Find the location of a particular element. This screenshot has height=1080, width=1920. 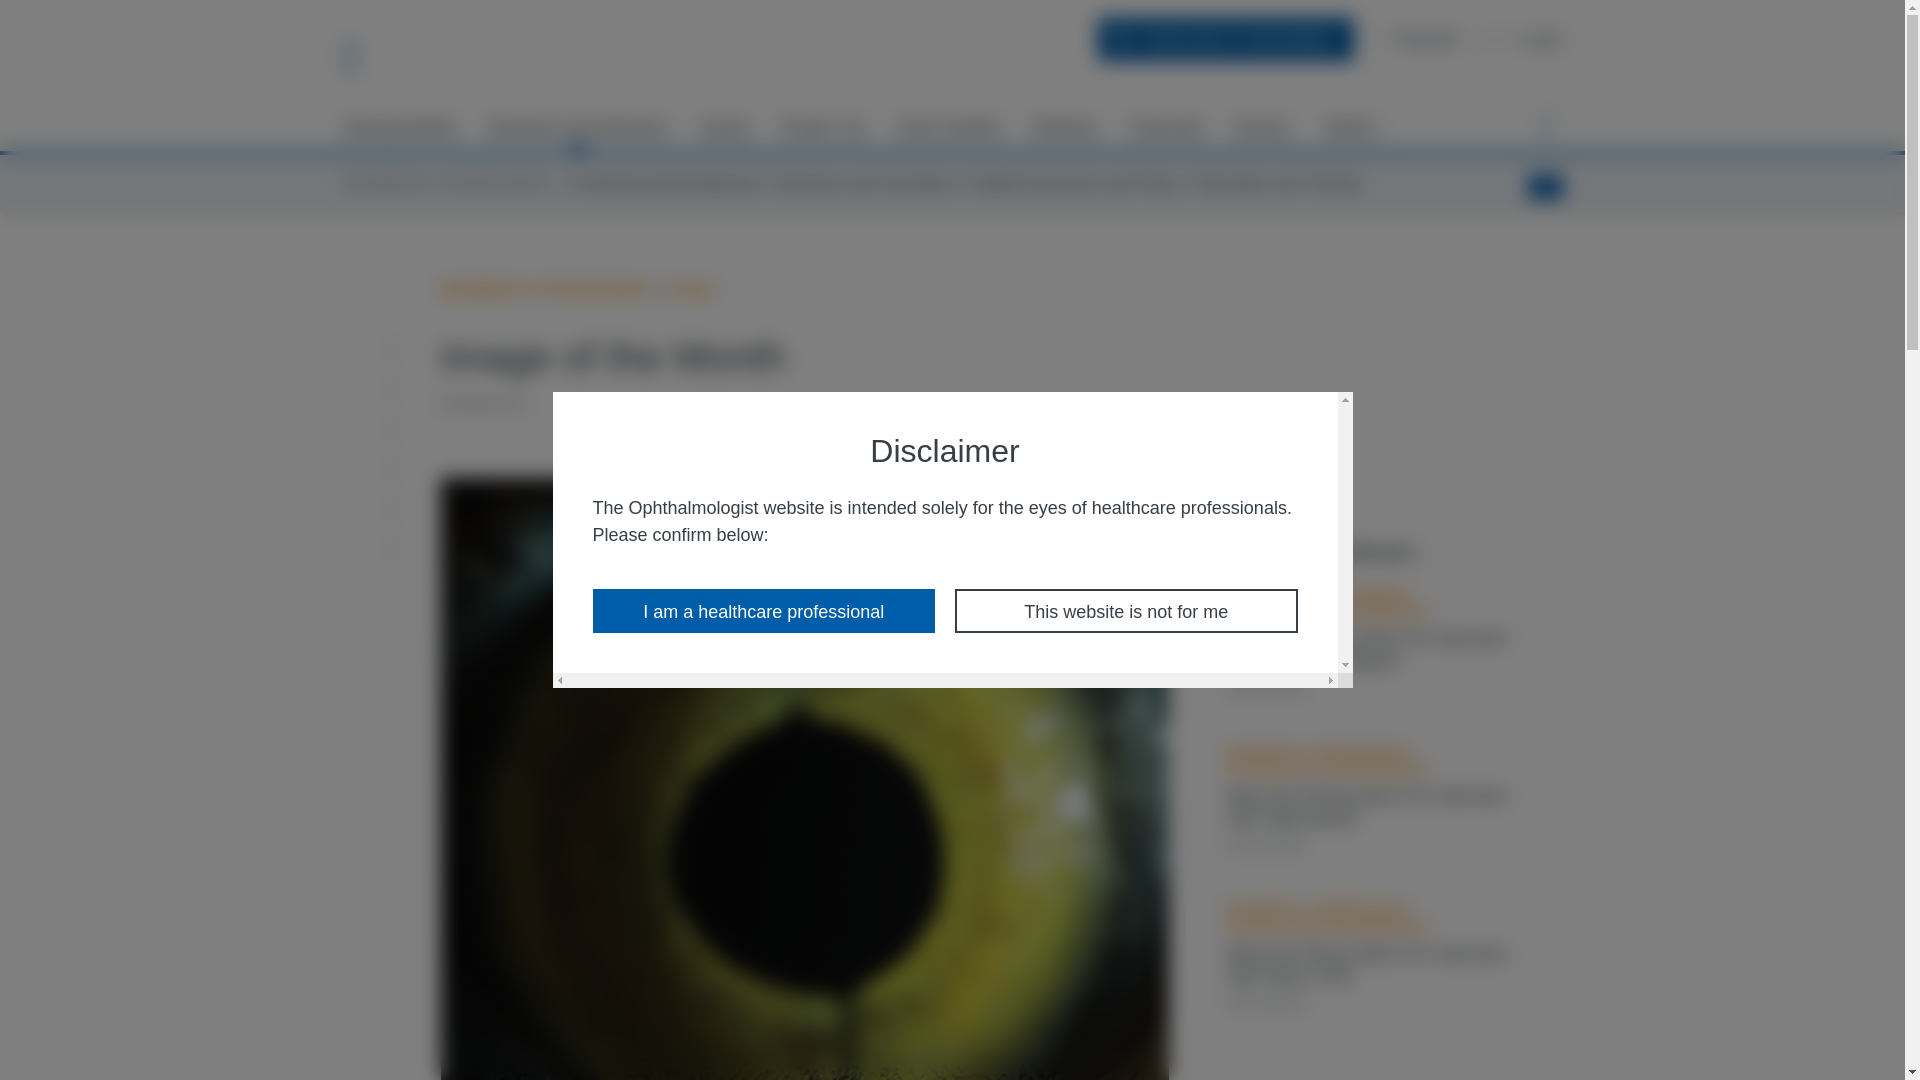

Power List is located at coordinates (823, 128).